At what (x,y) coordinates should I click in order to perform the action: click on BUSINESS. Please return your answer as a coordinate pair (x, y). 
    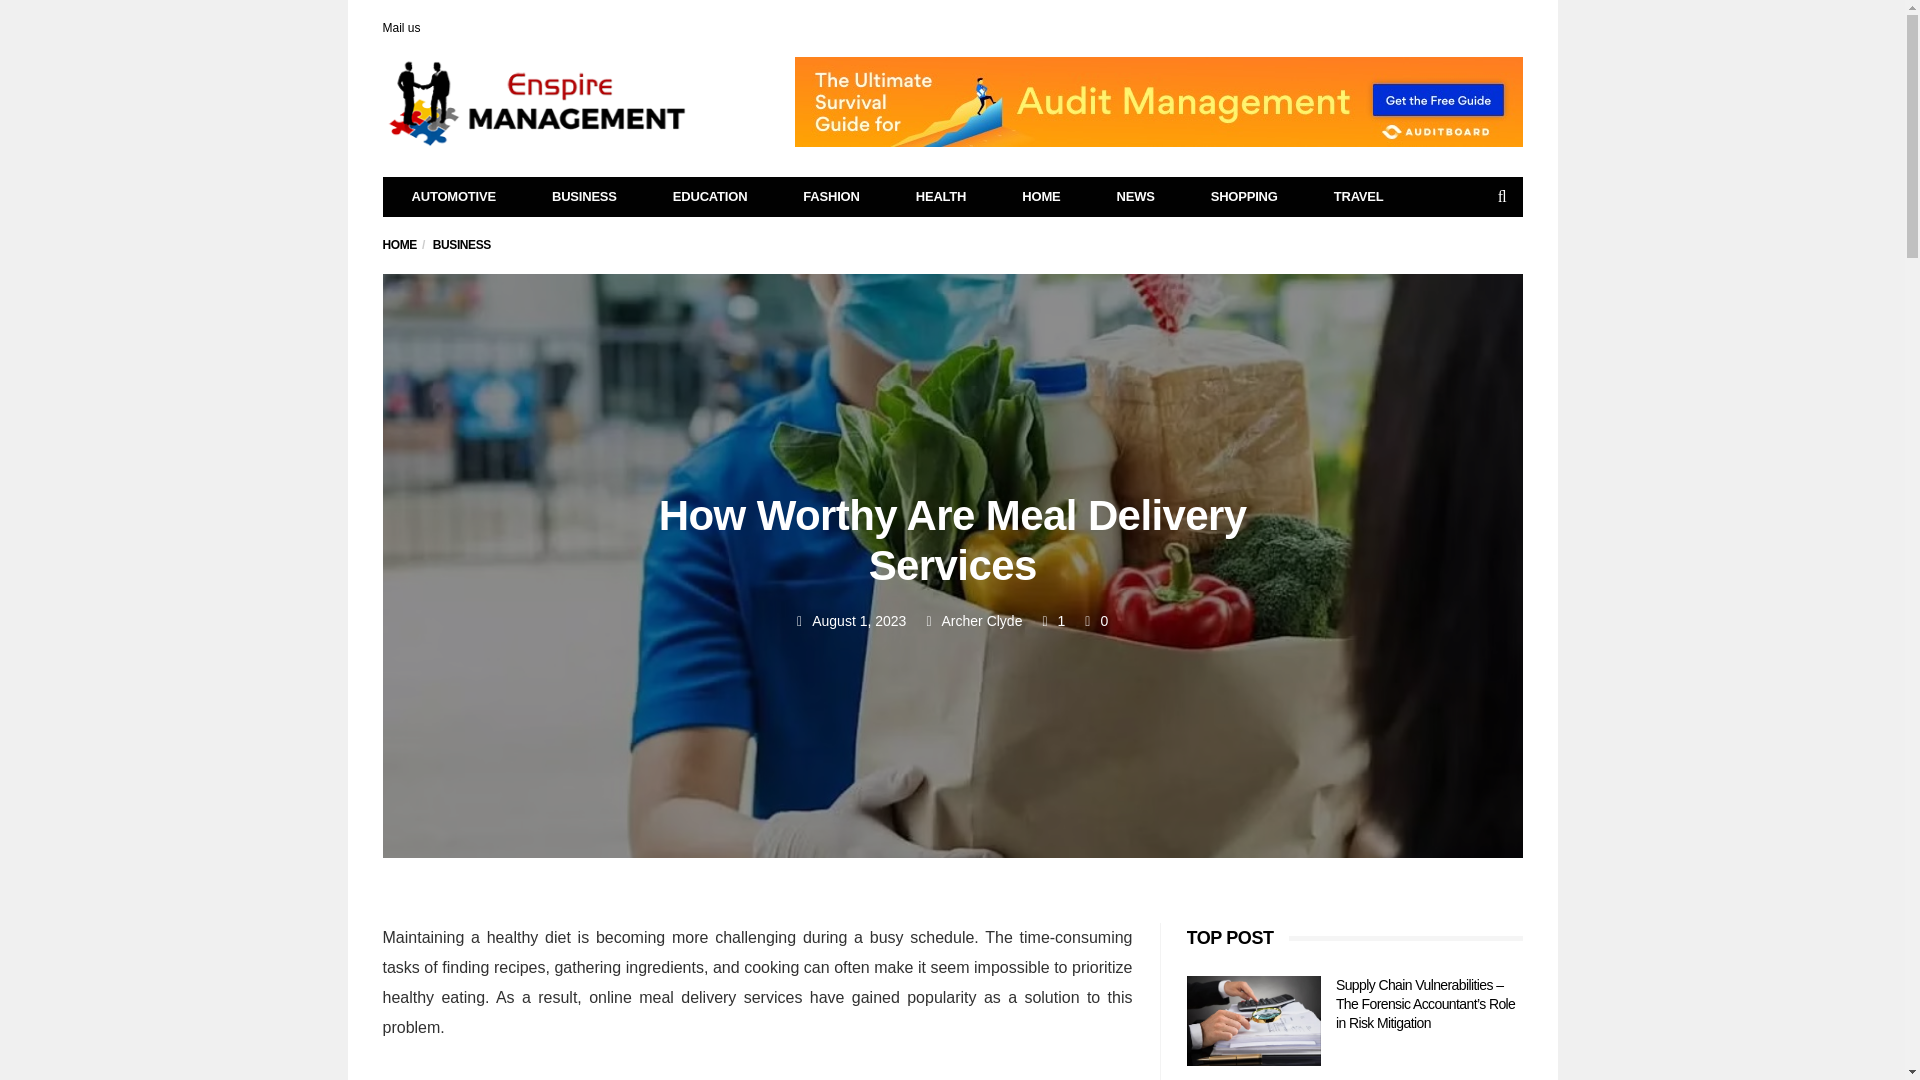
    Looking at the image, I should click on (462, 244).